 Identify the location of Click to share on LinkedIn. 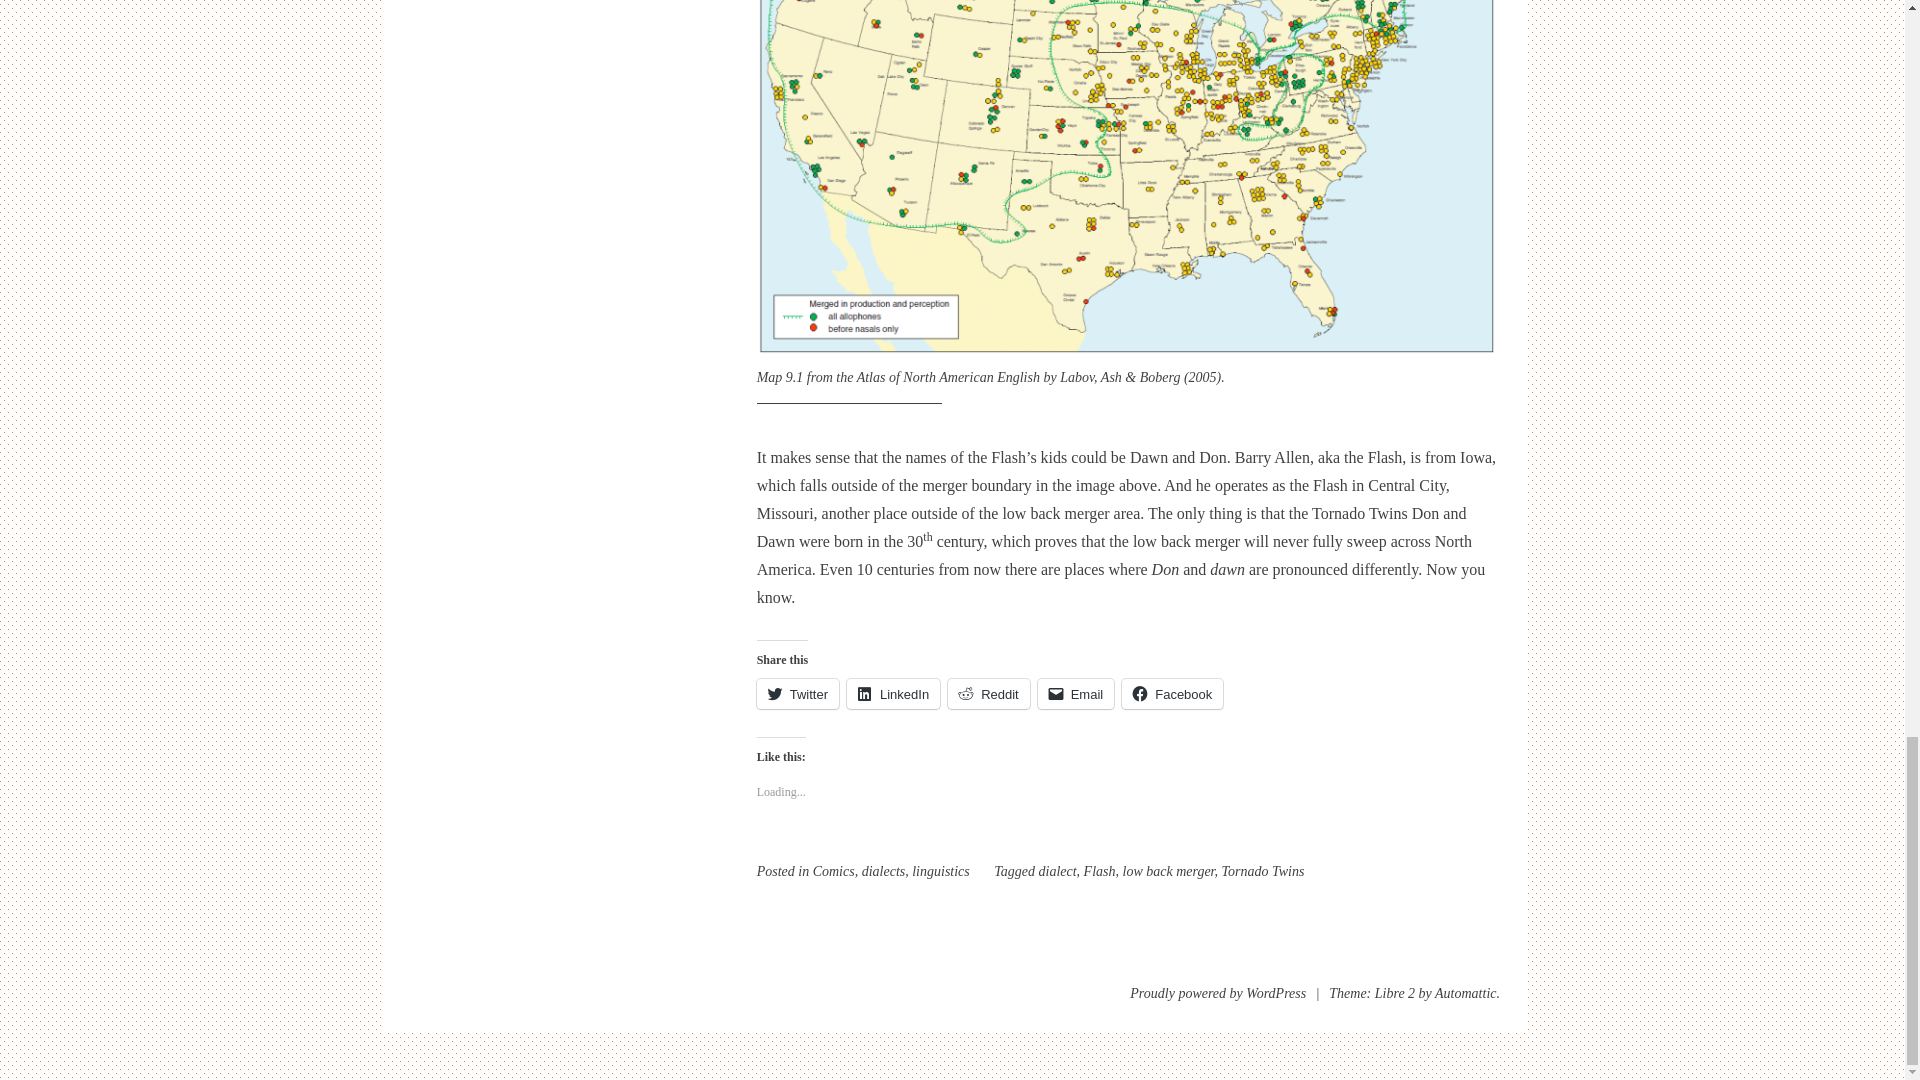
(893, 694).